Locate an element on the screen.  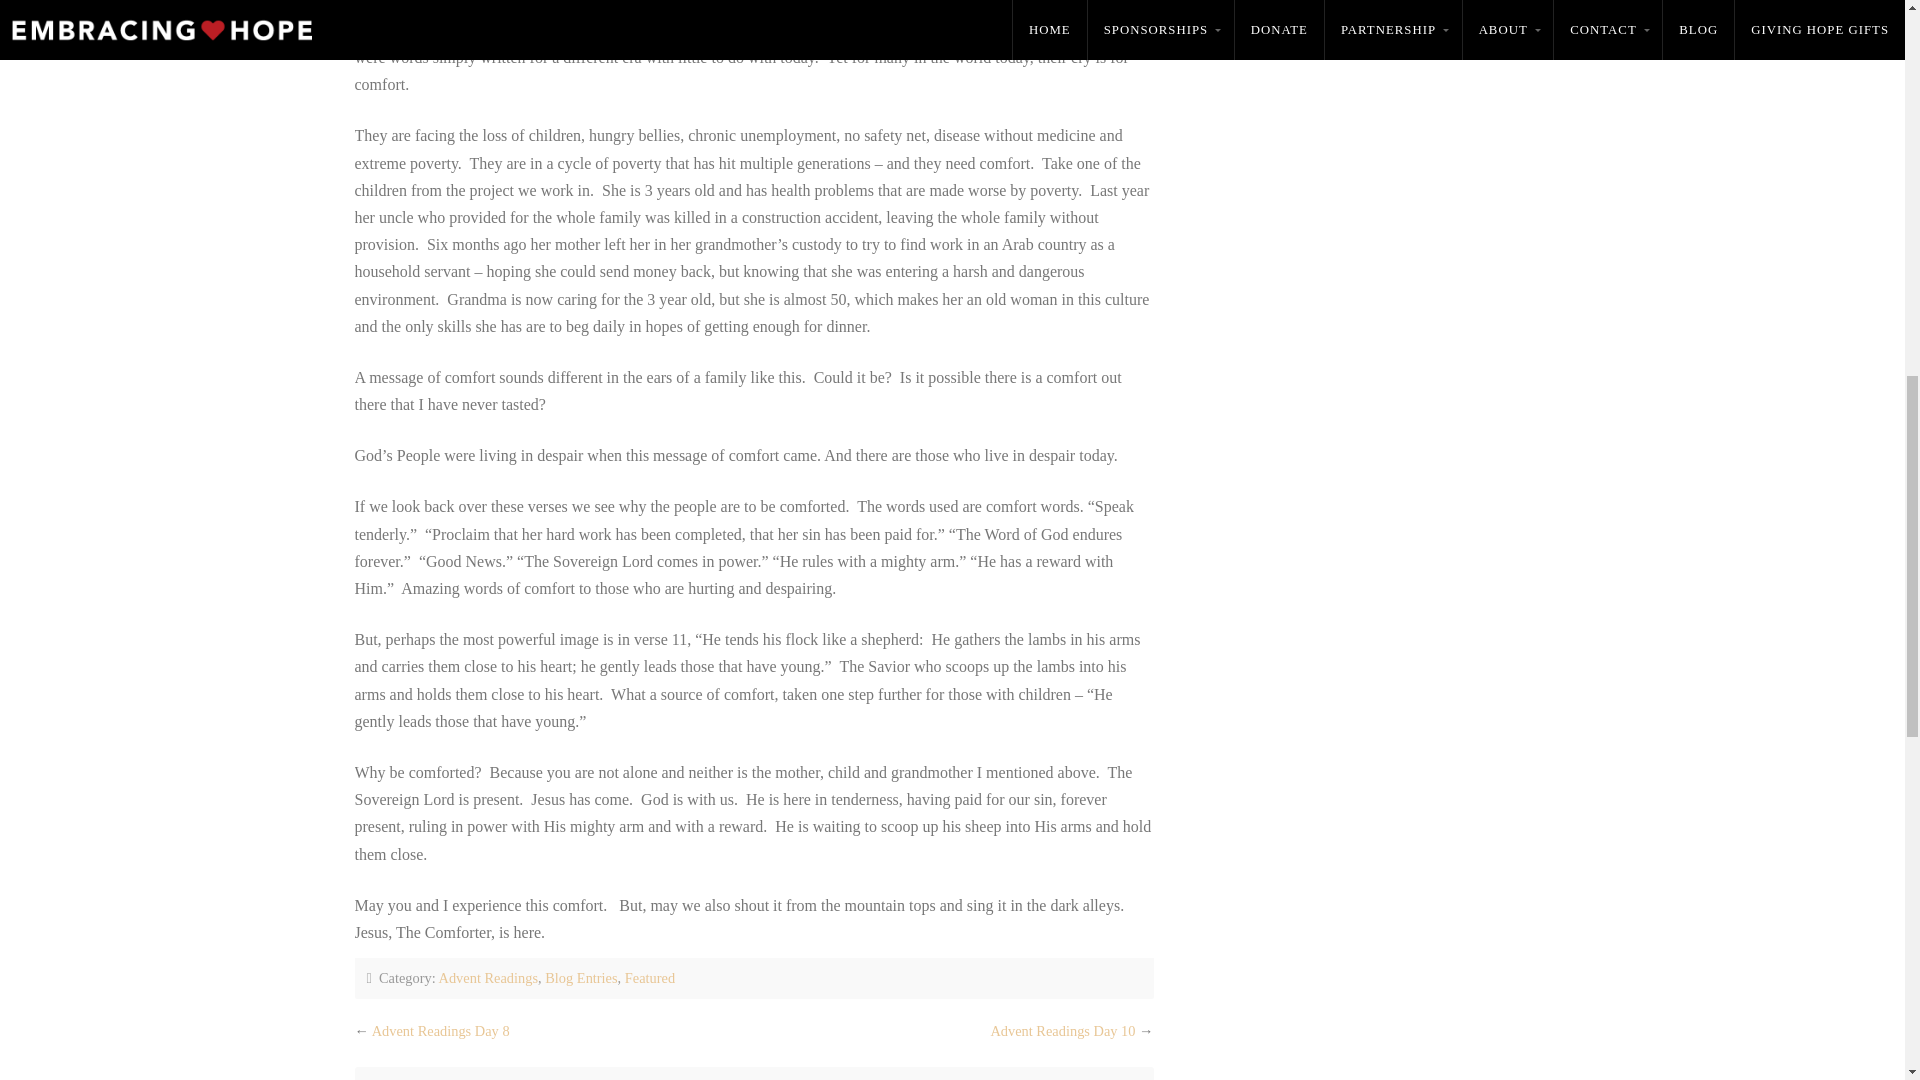
Advent Readings Day 8 is located at coordinates (441, 1030).